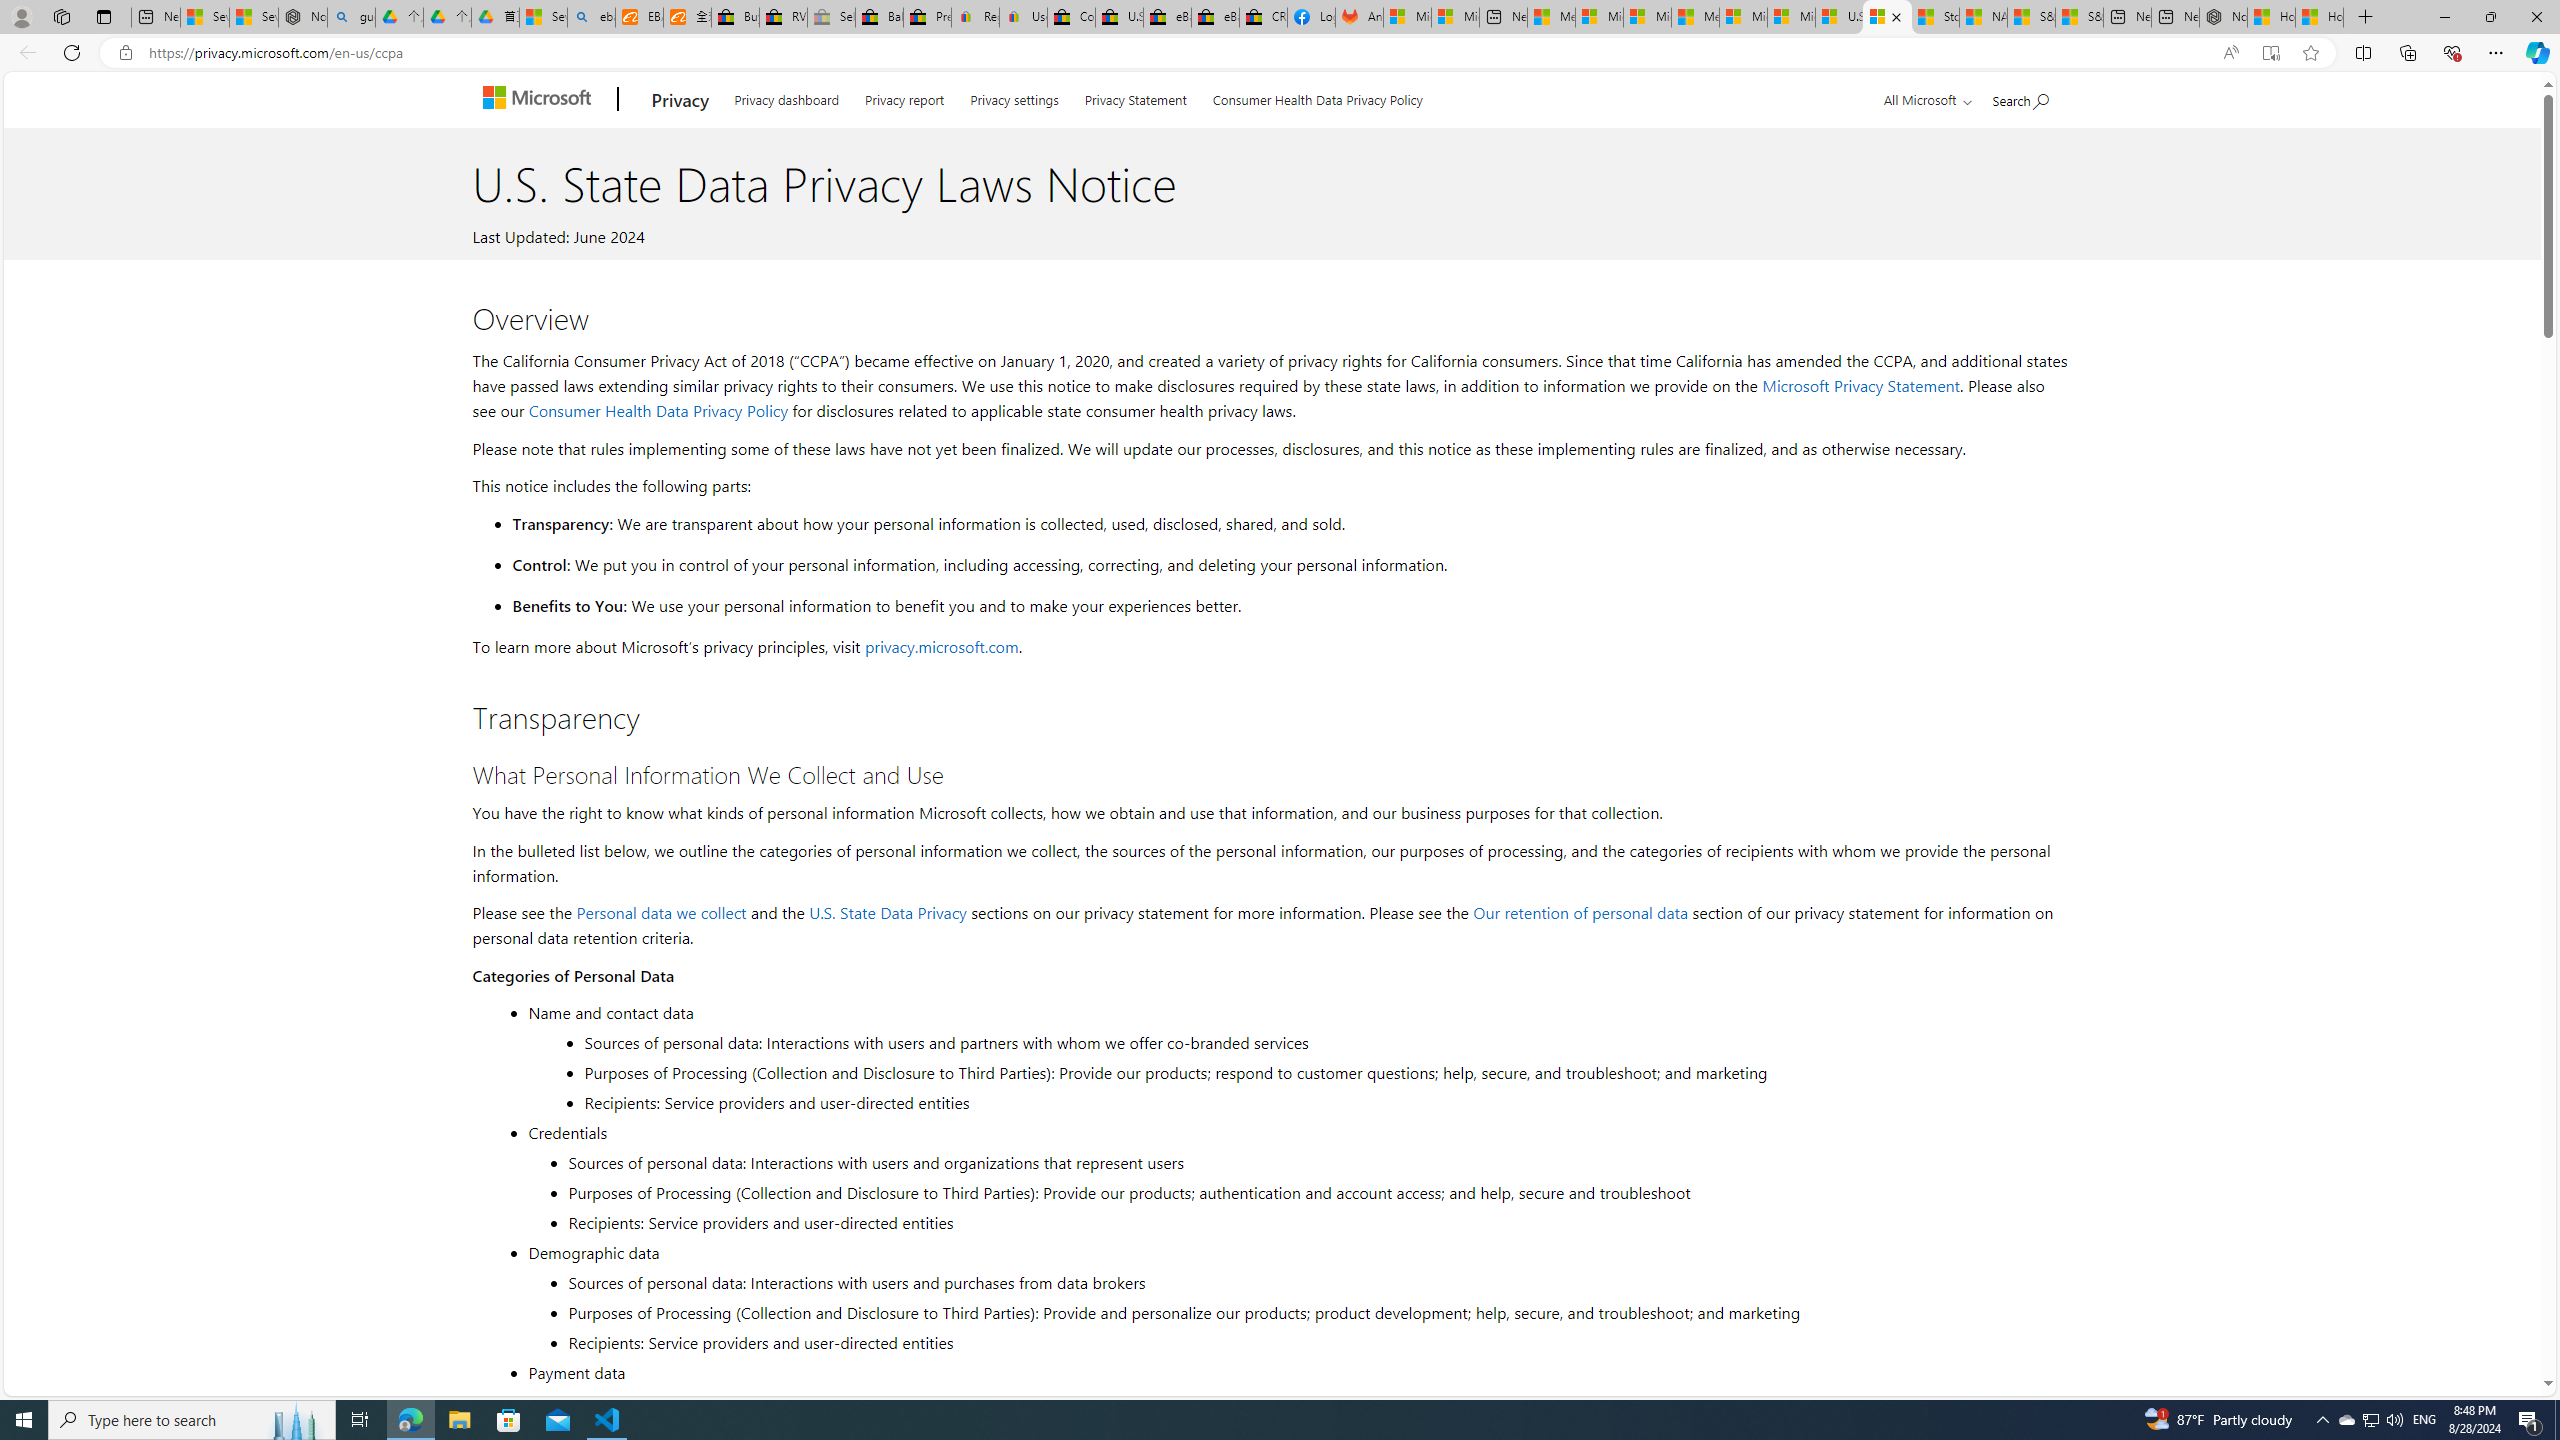  What do you see at coordinates (904, 96) in the screenshot?
I see `Privacy report` at bounding box center [904, 96].